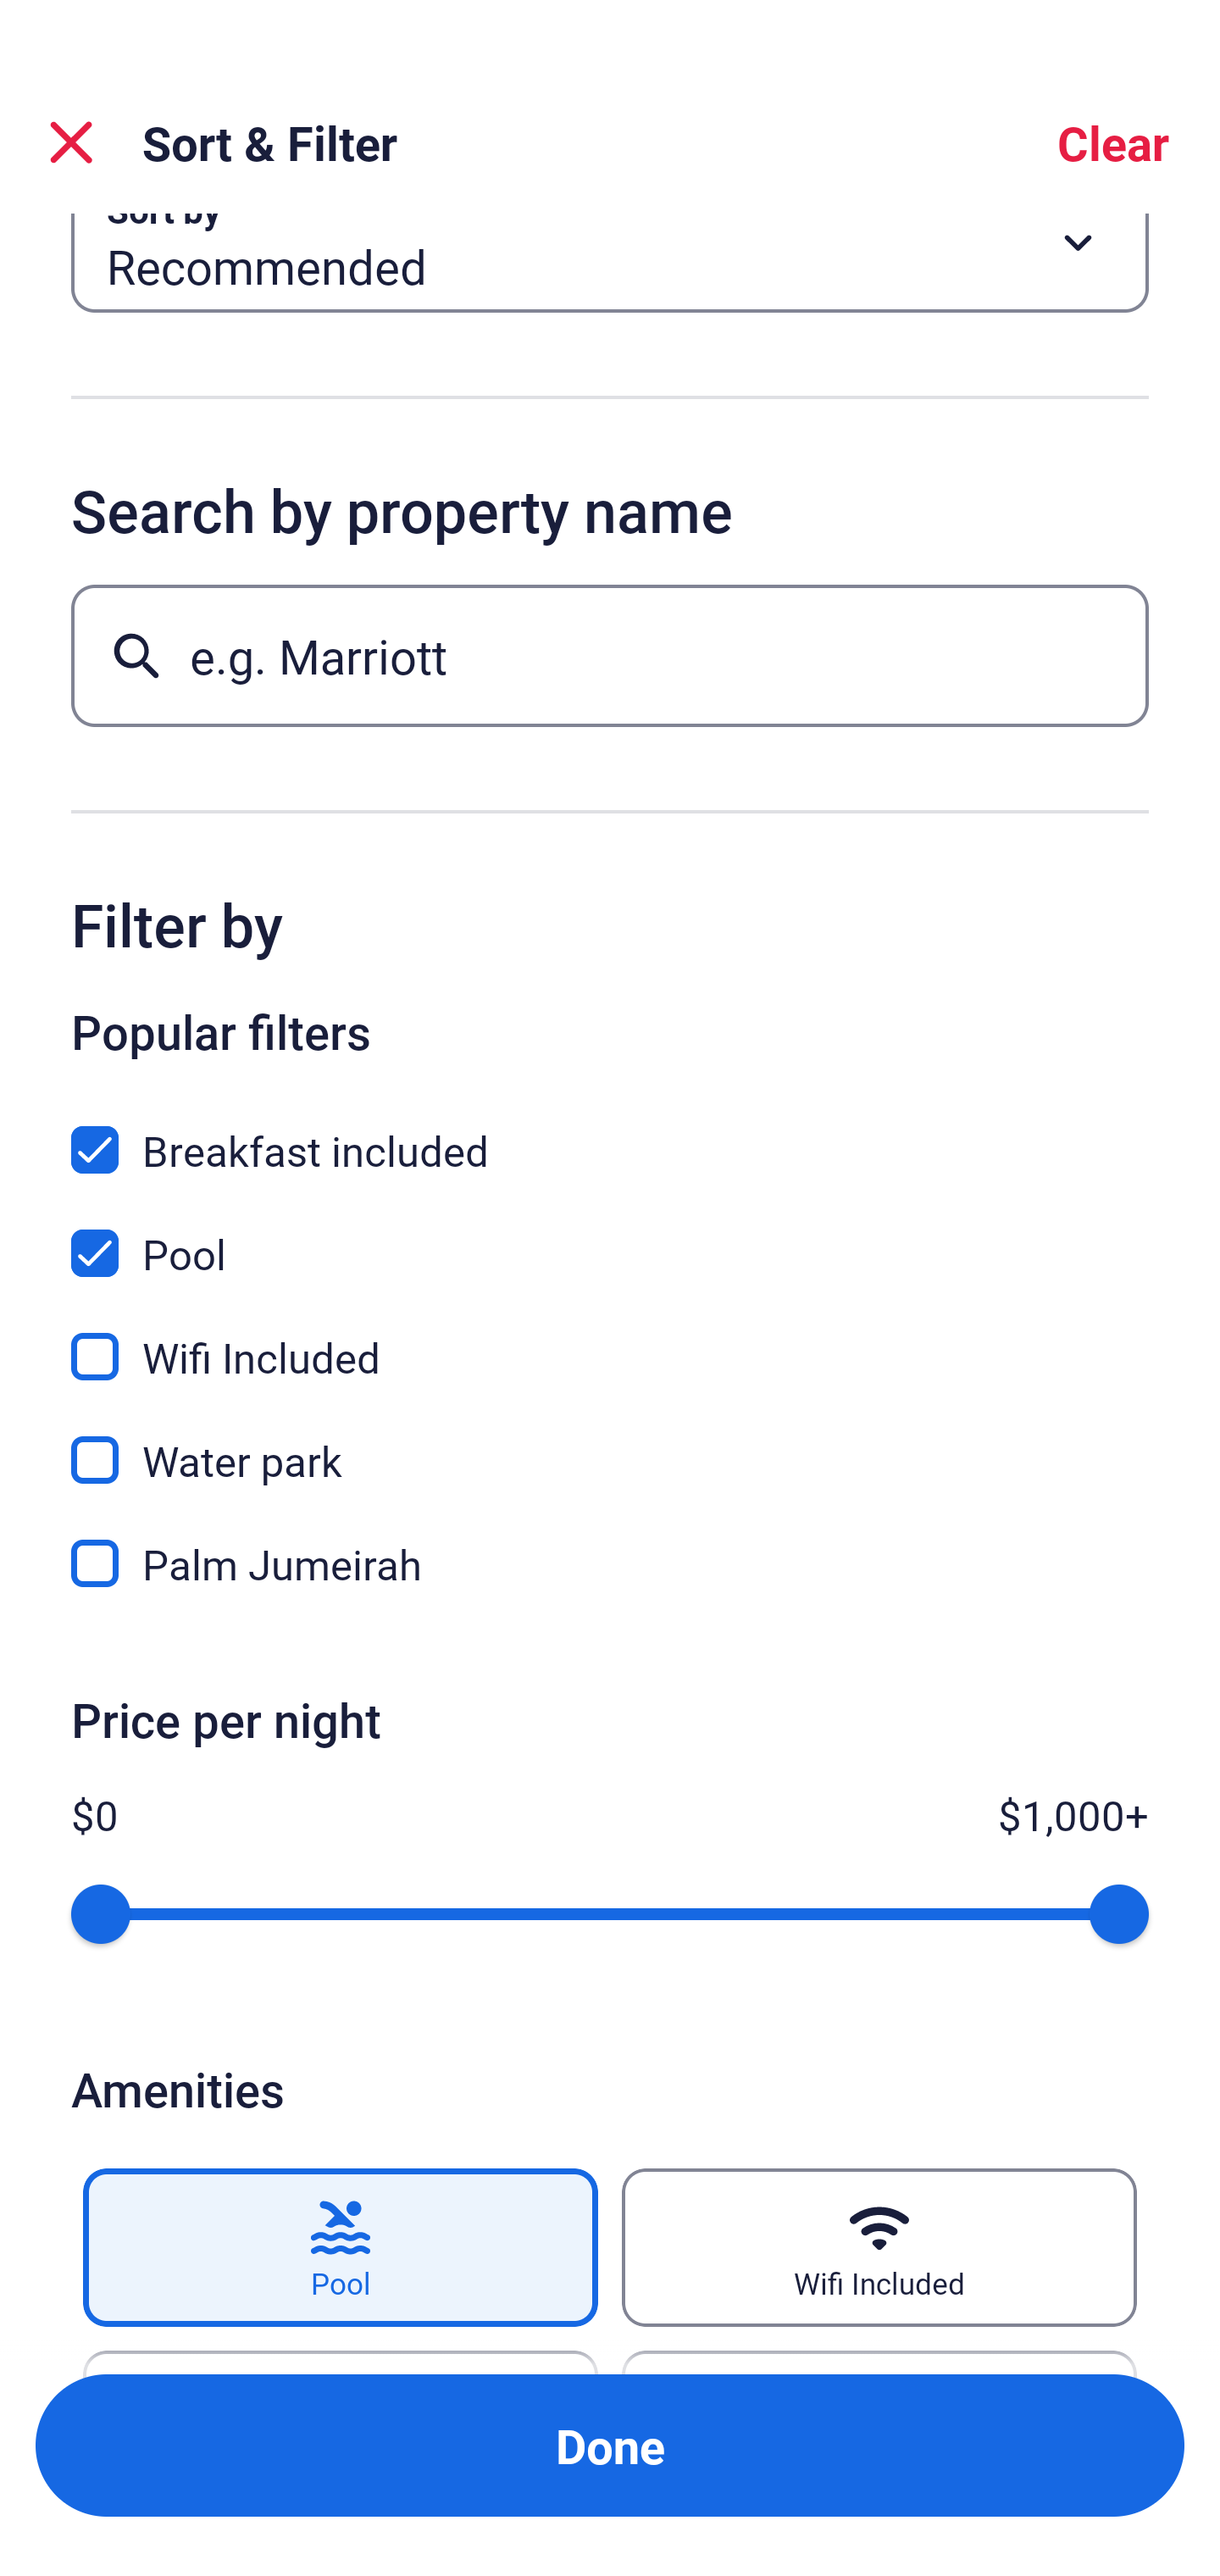 This screenshot has height=2576, width=1220. Describe the element at coordinates (71, 142) in the screenshot. I see `Close Sort and Filter` at that location.